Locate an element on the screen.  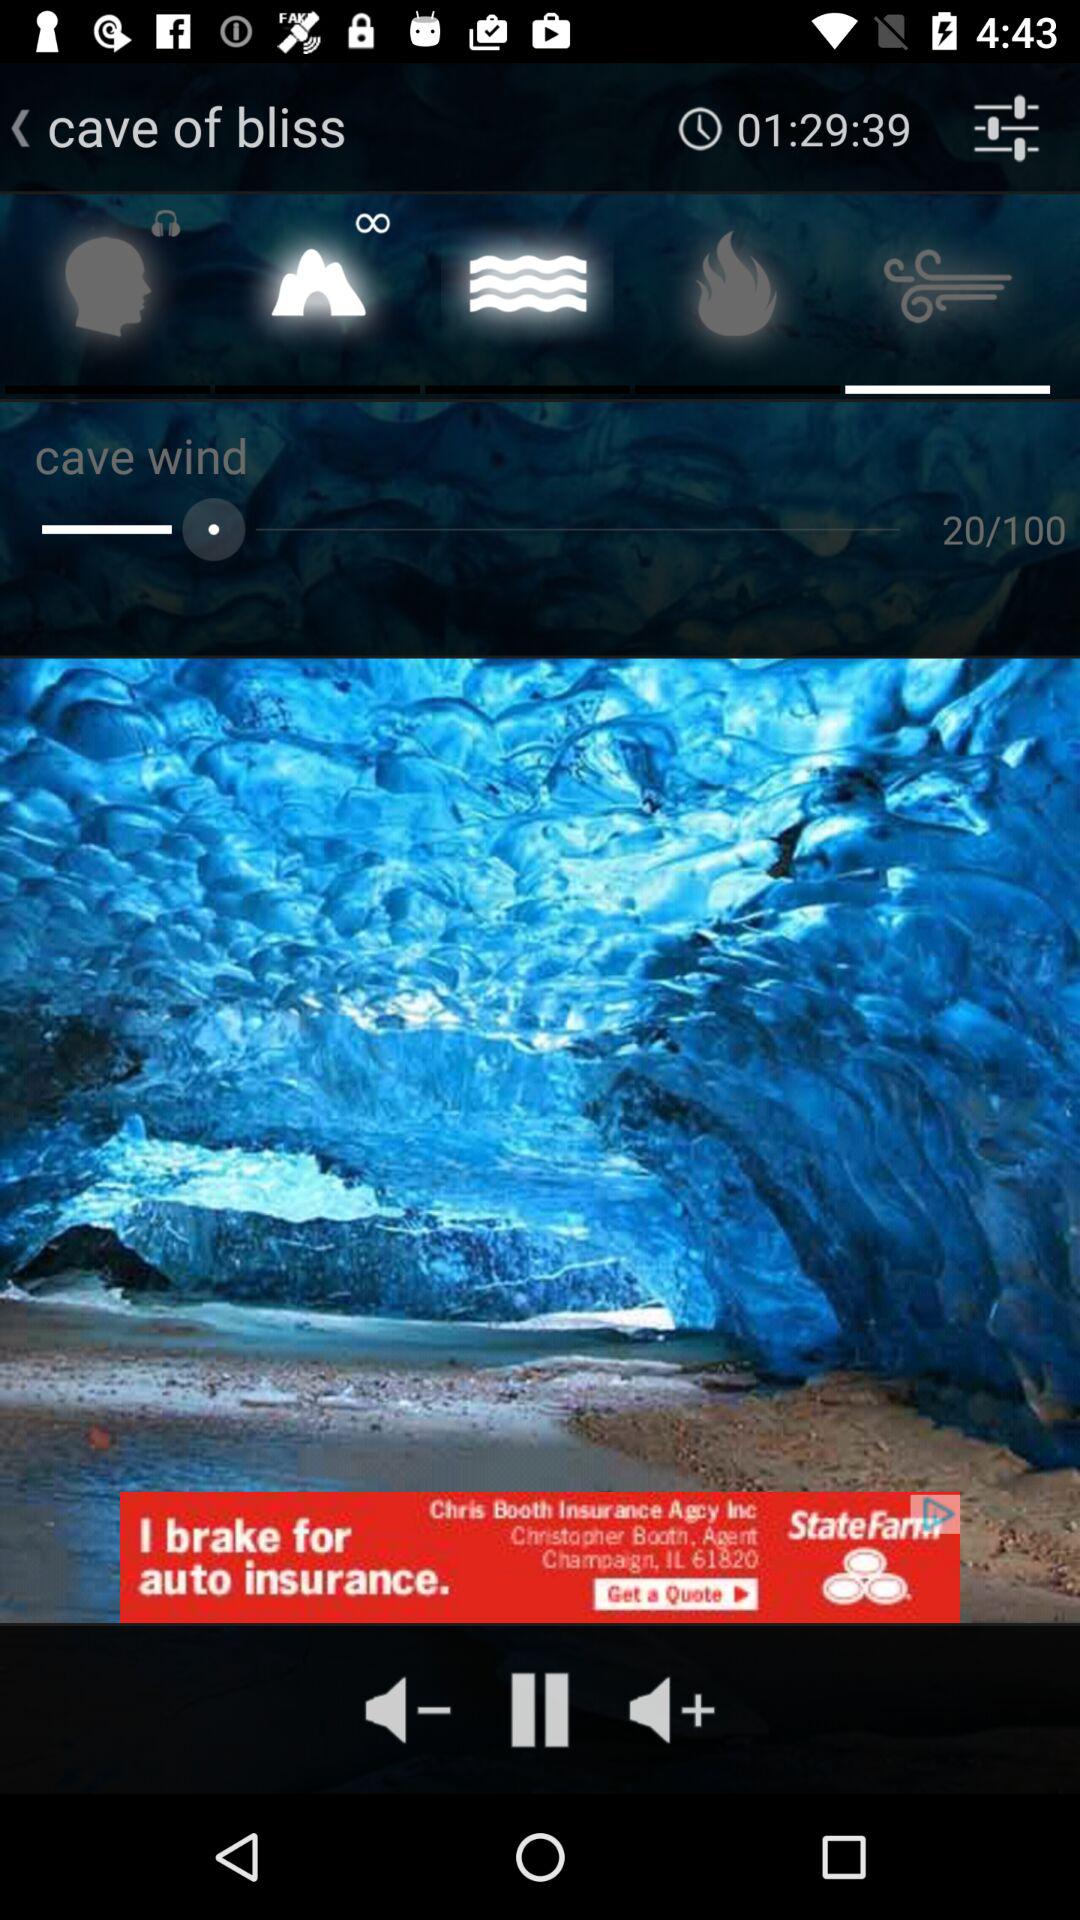
activate wind is located at coordinates (948, 292).